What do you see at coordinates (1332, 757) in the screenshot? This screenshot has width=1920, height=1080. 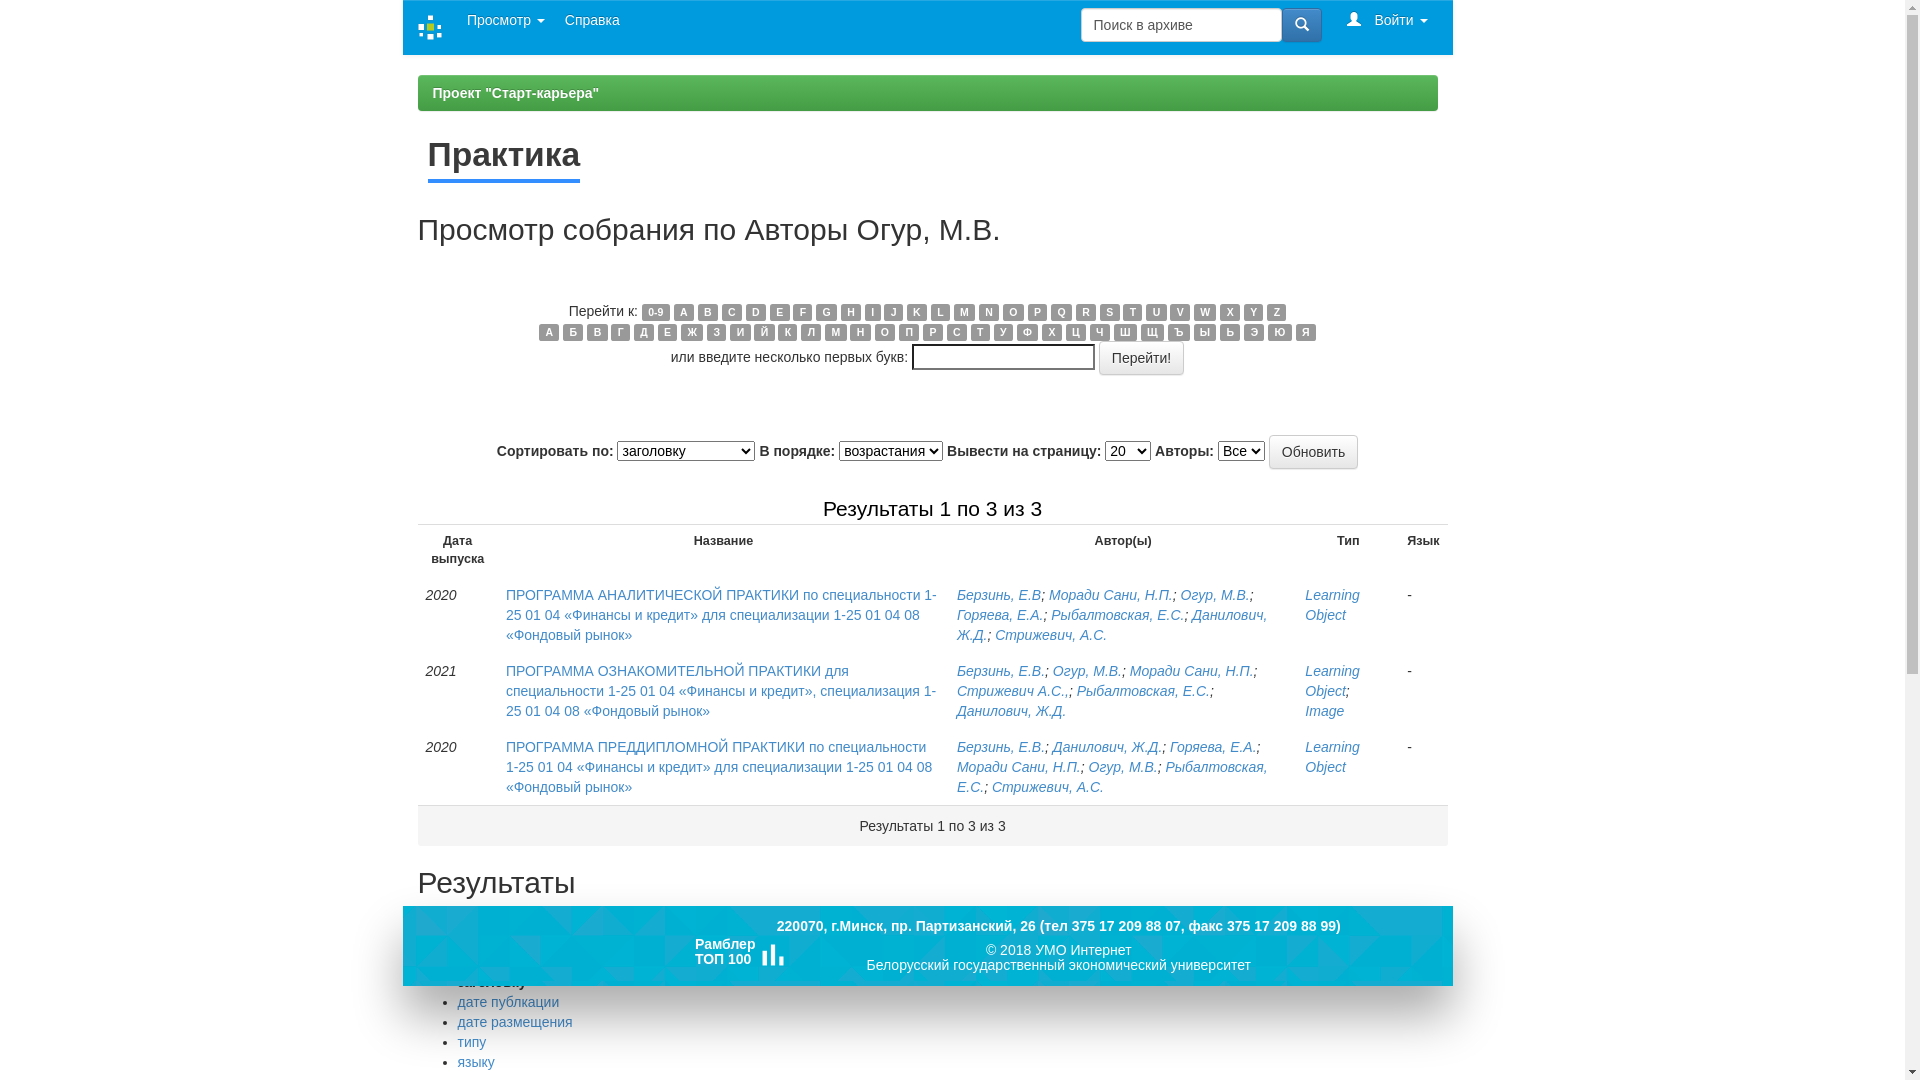 I see `Learning Object` at bounding box center [1332, 757].